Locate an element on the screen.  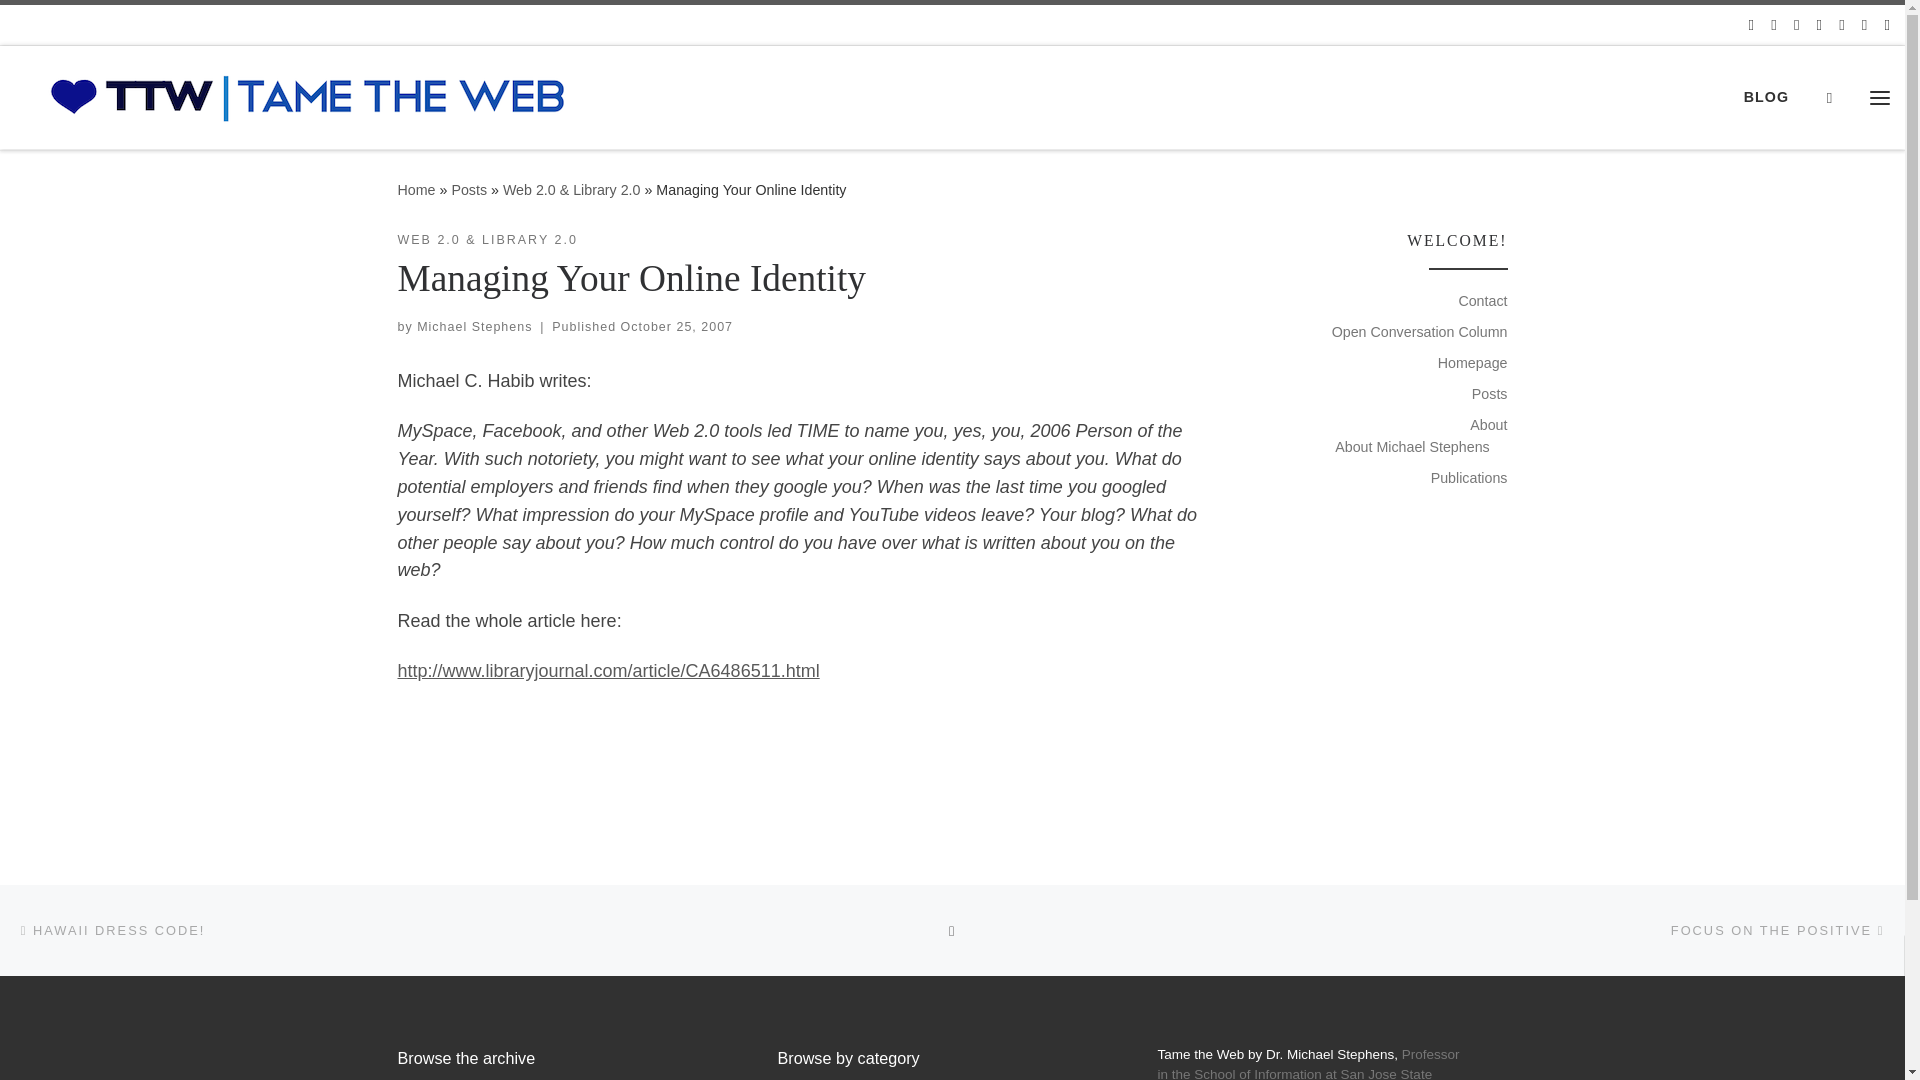
Tame the Web is located at coordinates (416, 190).